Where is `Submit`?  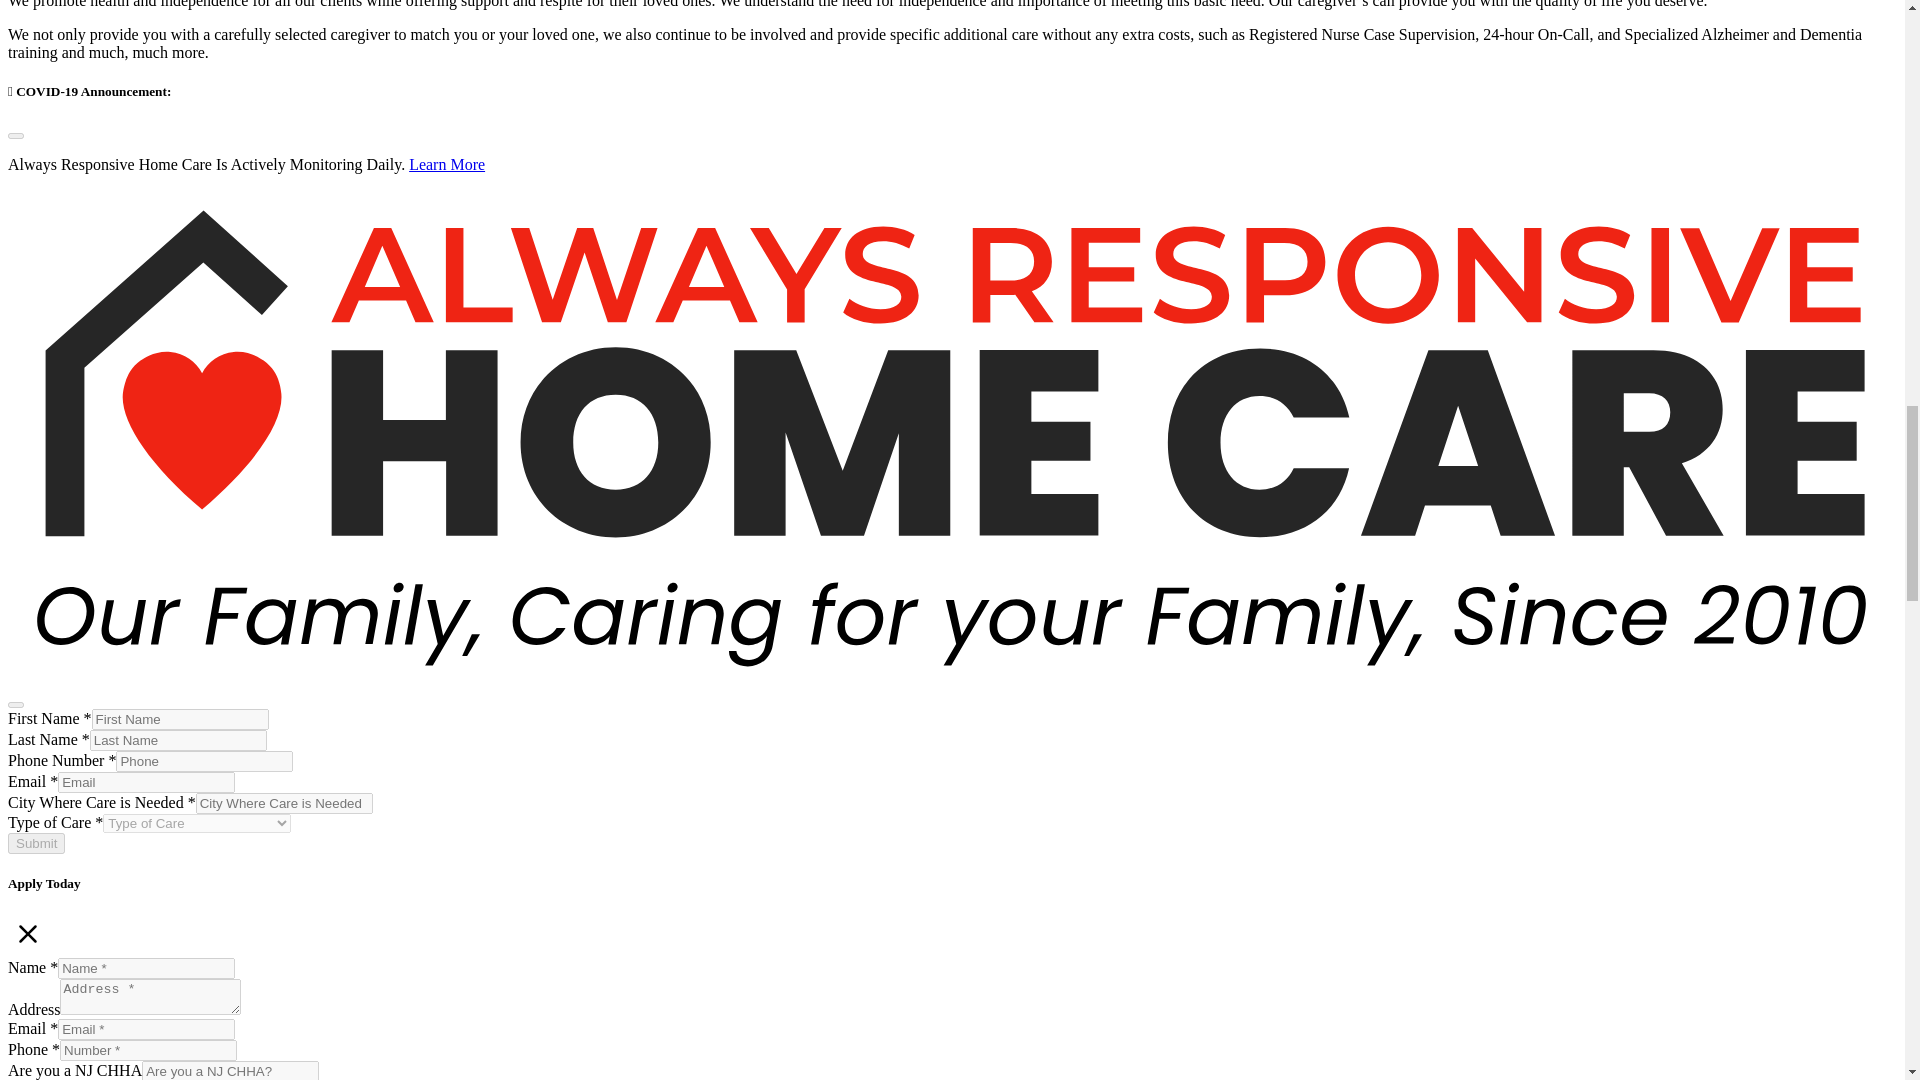
Submit is located at coordinates (36, 843).